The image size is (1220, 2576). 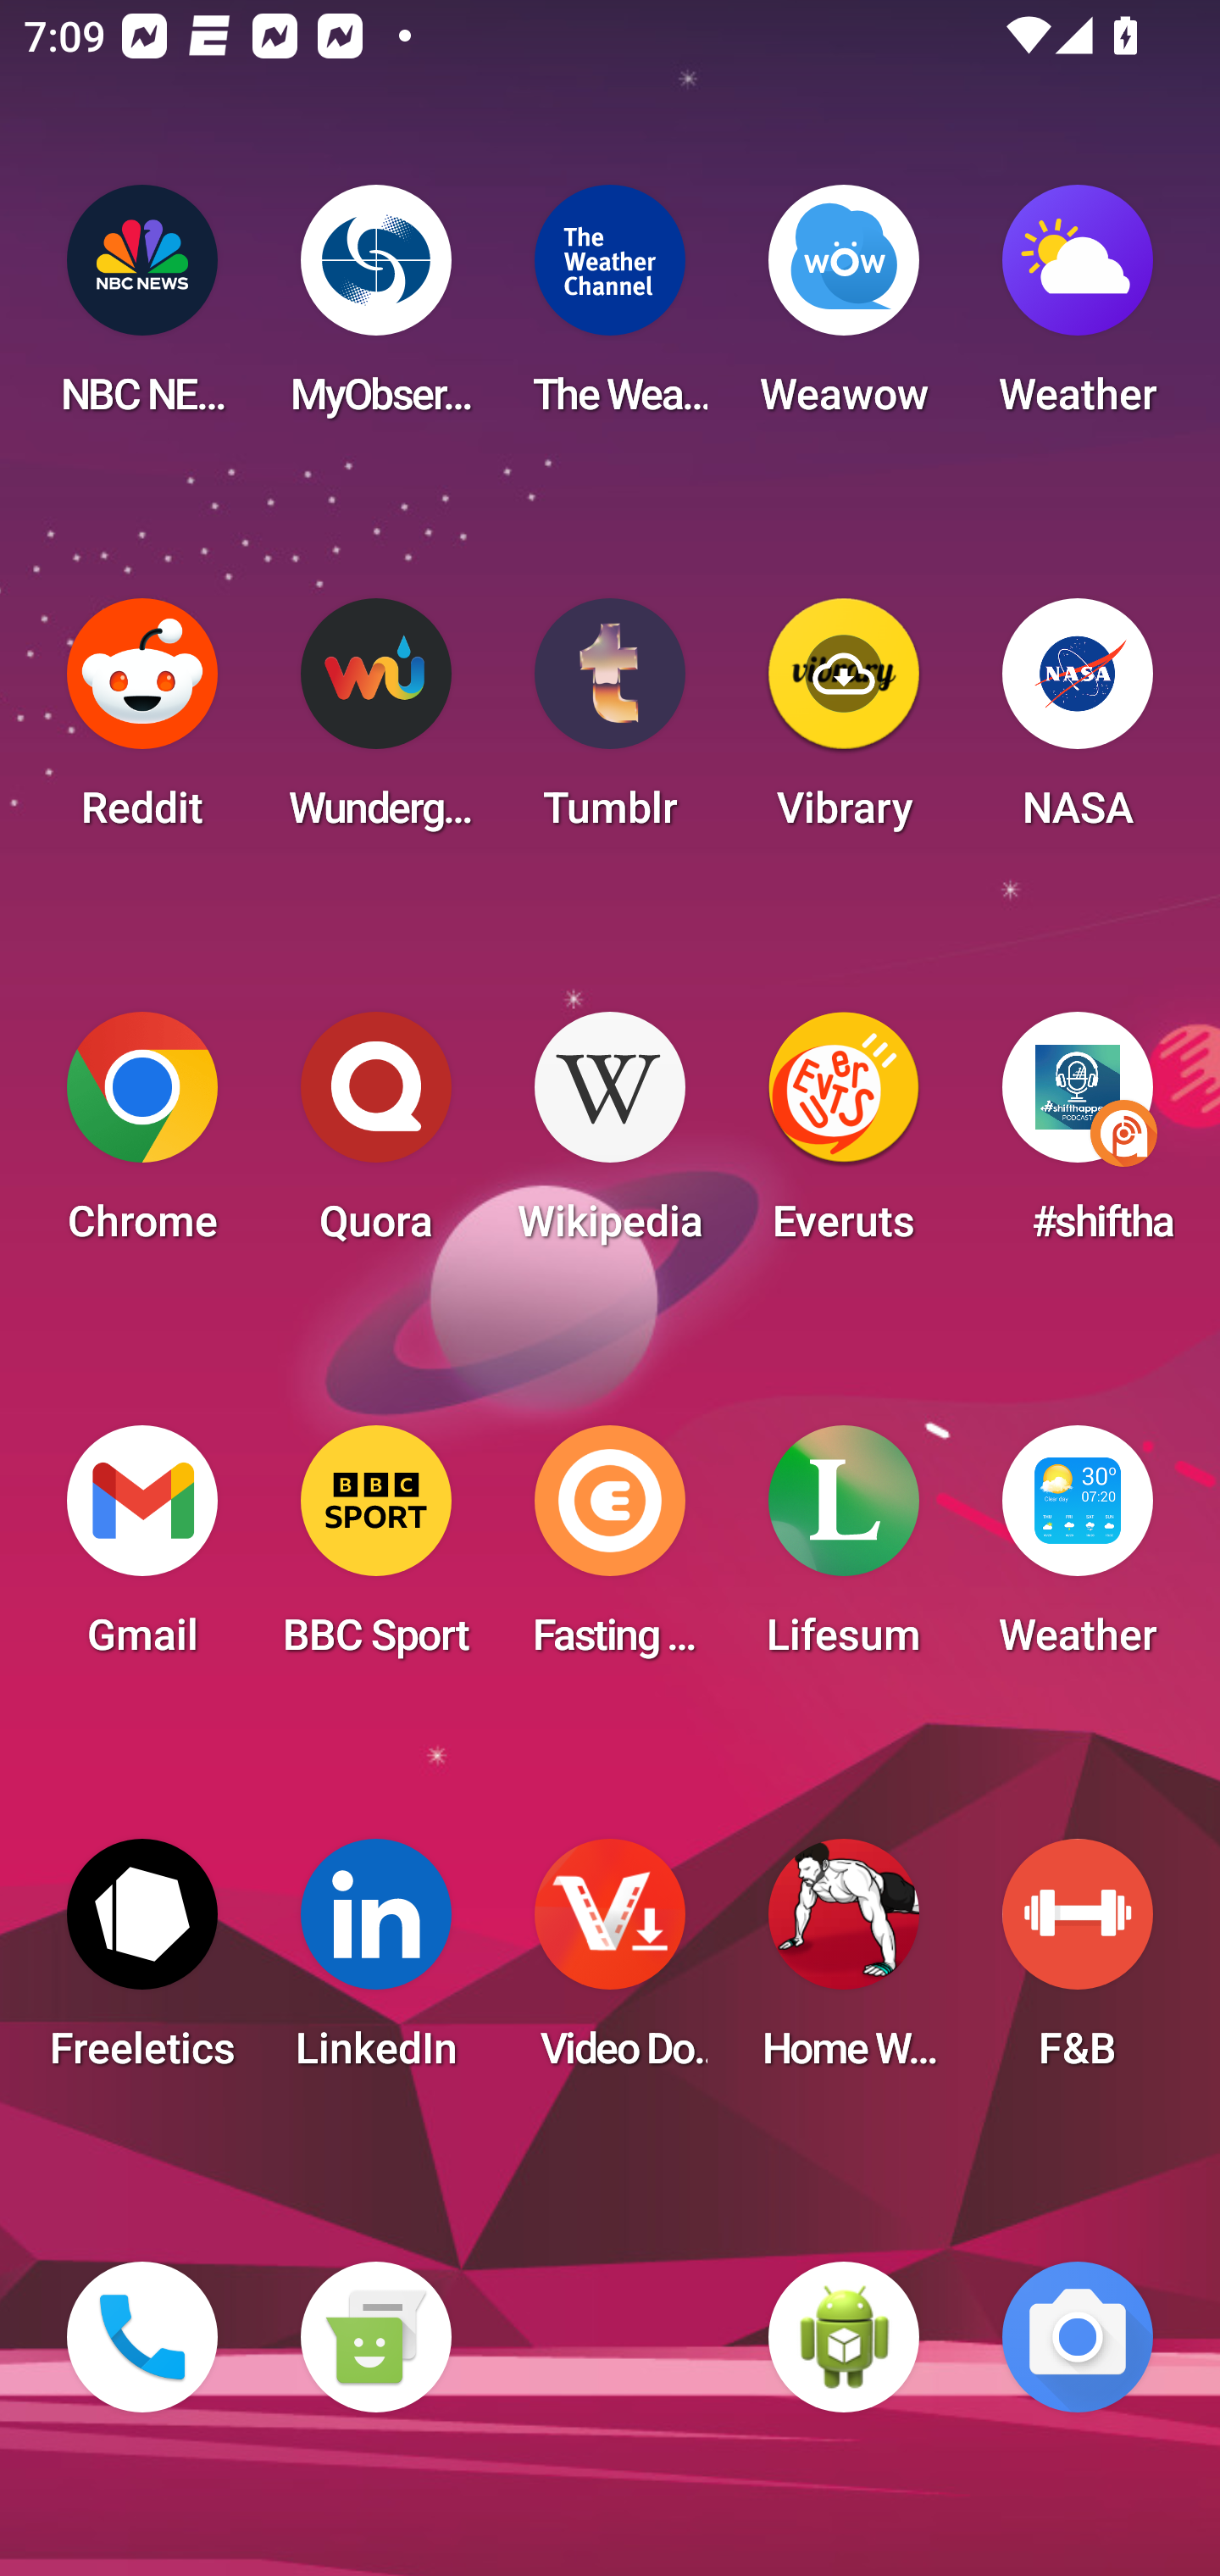 I want to click on Weather, so click(x=1078, y=310).